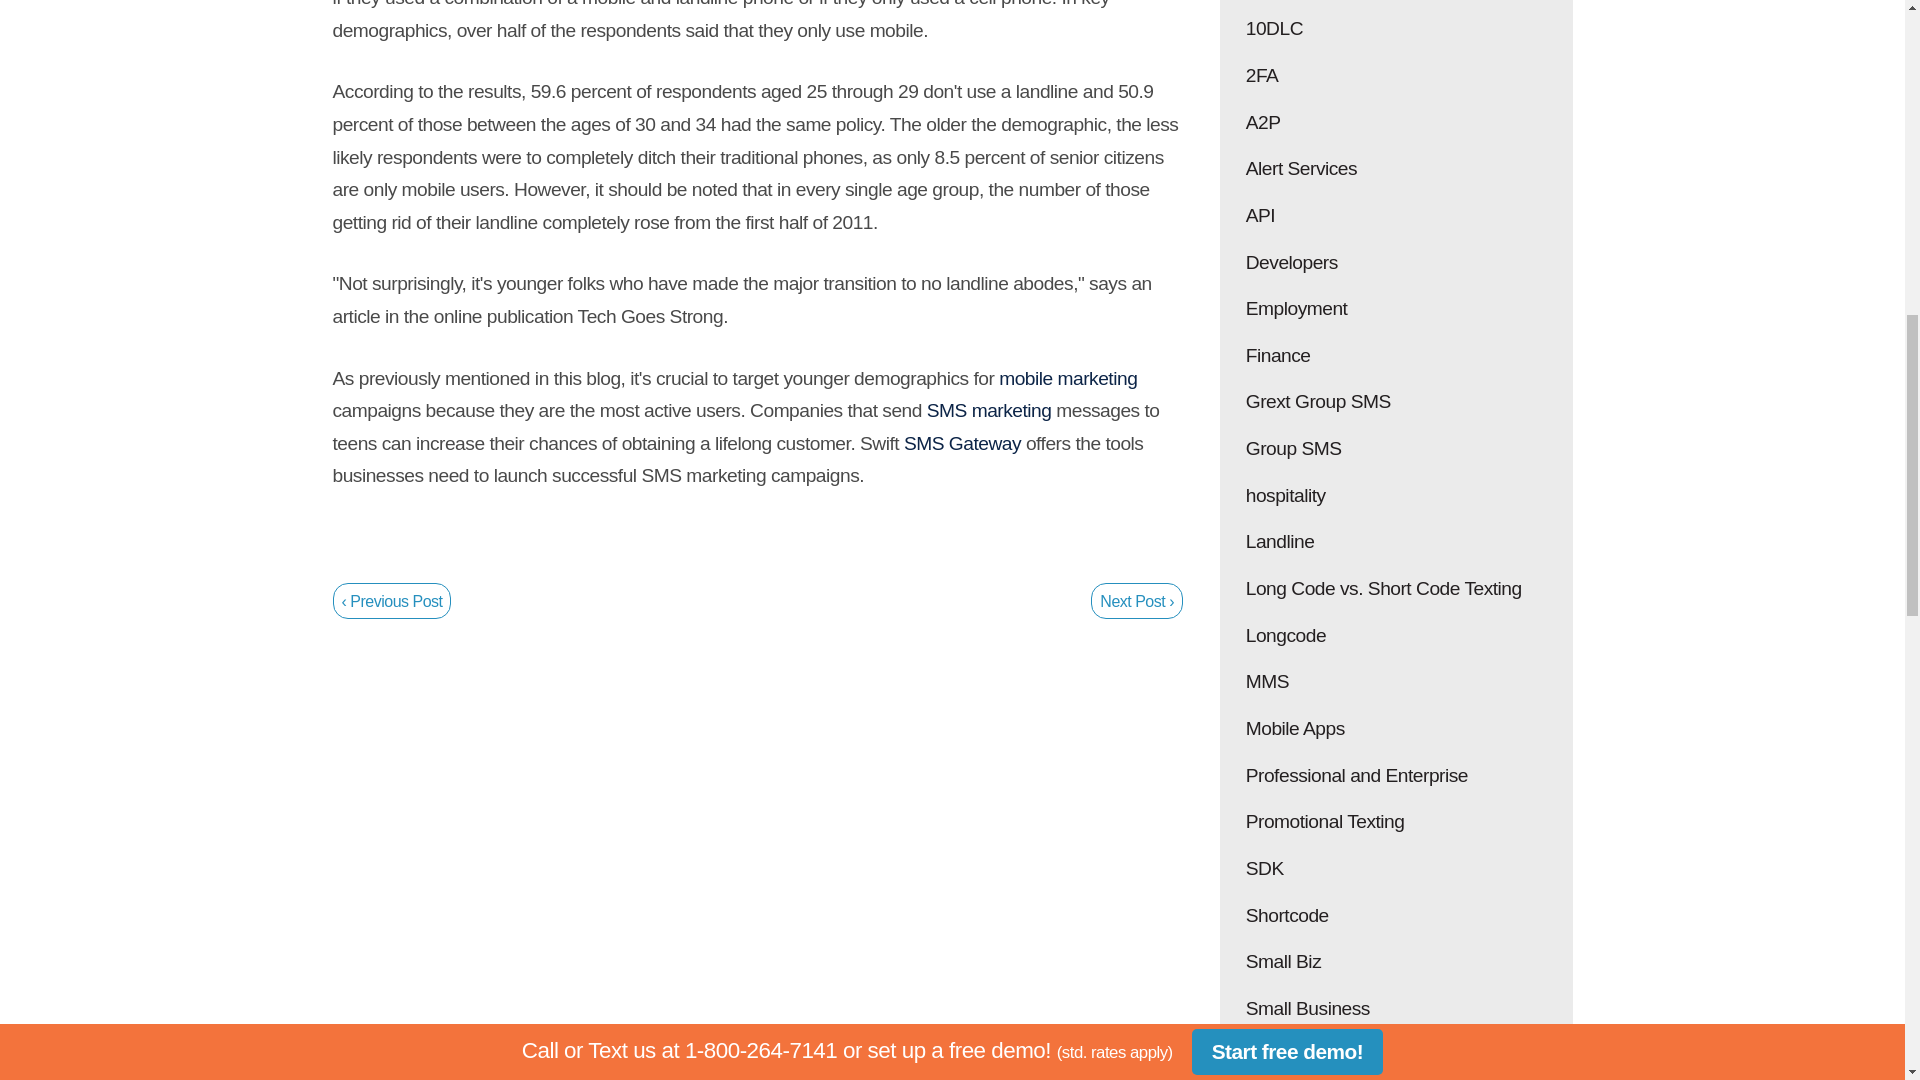  What do you see at coordinates (1067, 378) in the screenshot?
I see `mobile marketing` at bounding box center [1067, 378].